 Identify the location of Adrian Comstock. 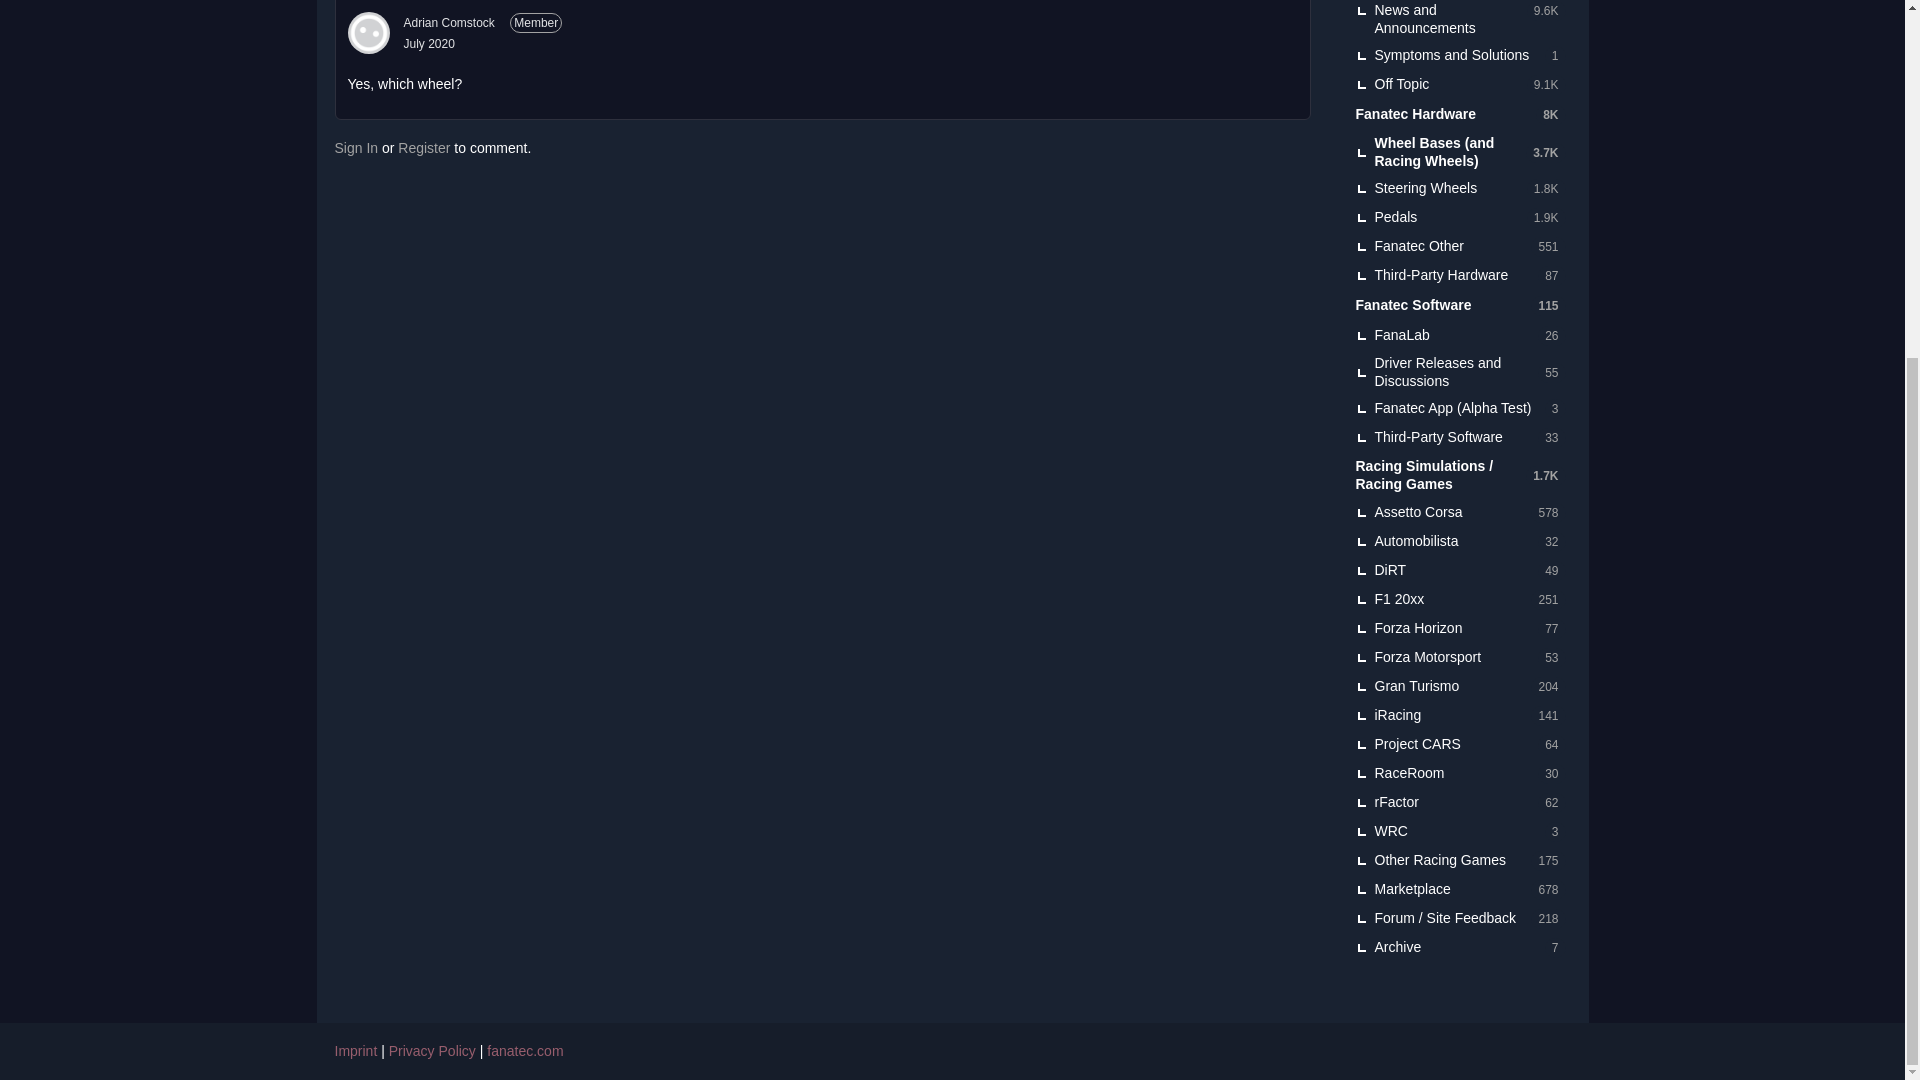
(449, 23).